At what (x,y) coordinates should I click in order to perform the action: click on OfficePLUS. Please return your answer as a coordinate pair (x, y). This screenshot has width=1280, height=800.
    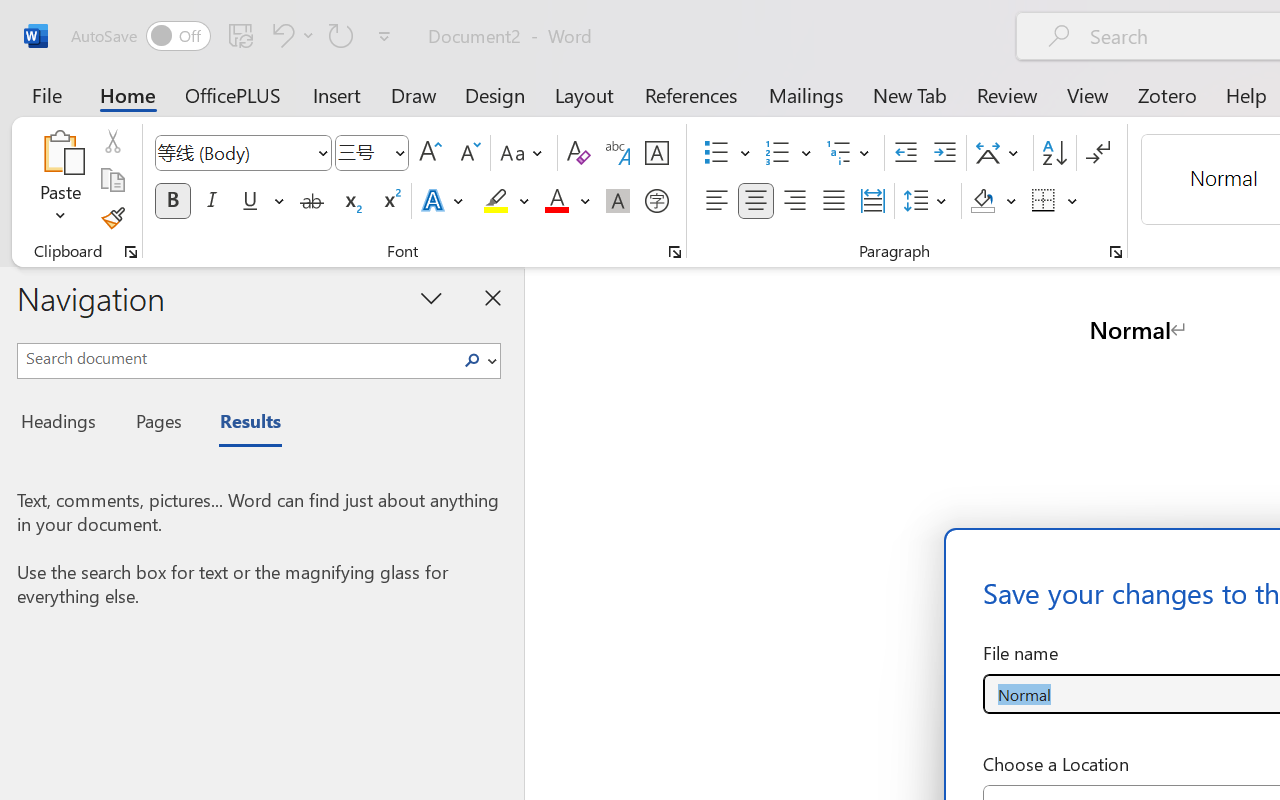
    Looking at the image, I should click on (233, 94).